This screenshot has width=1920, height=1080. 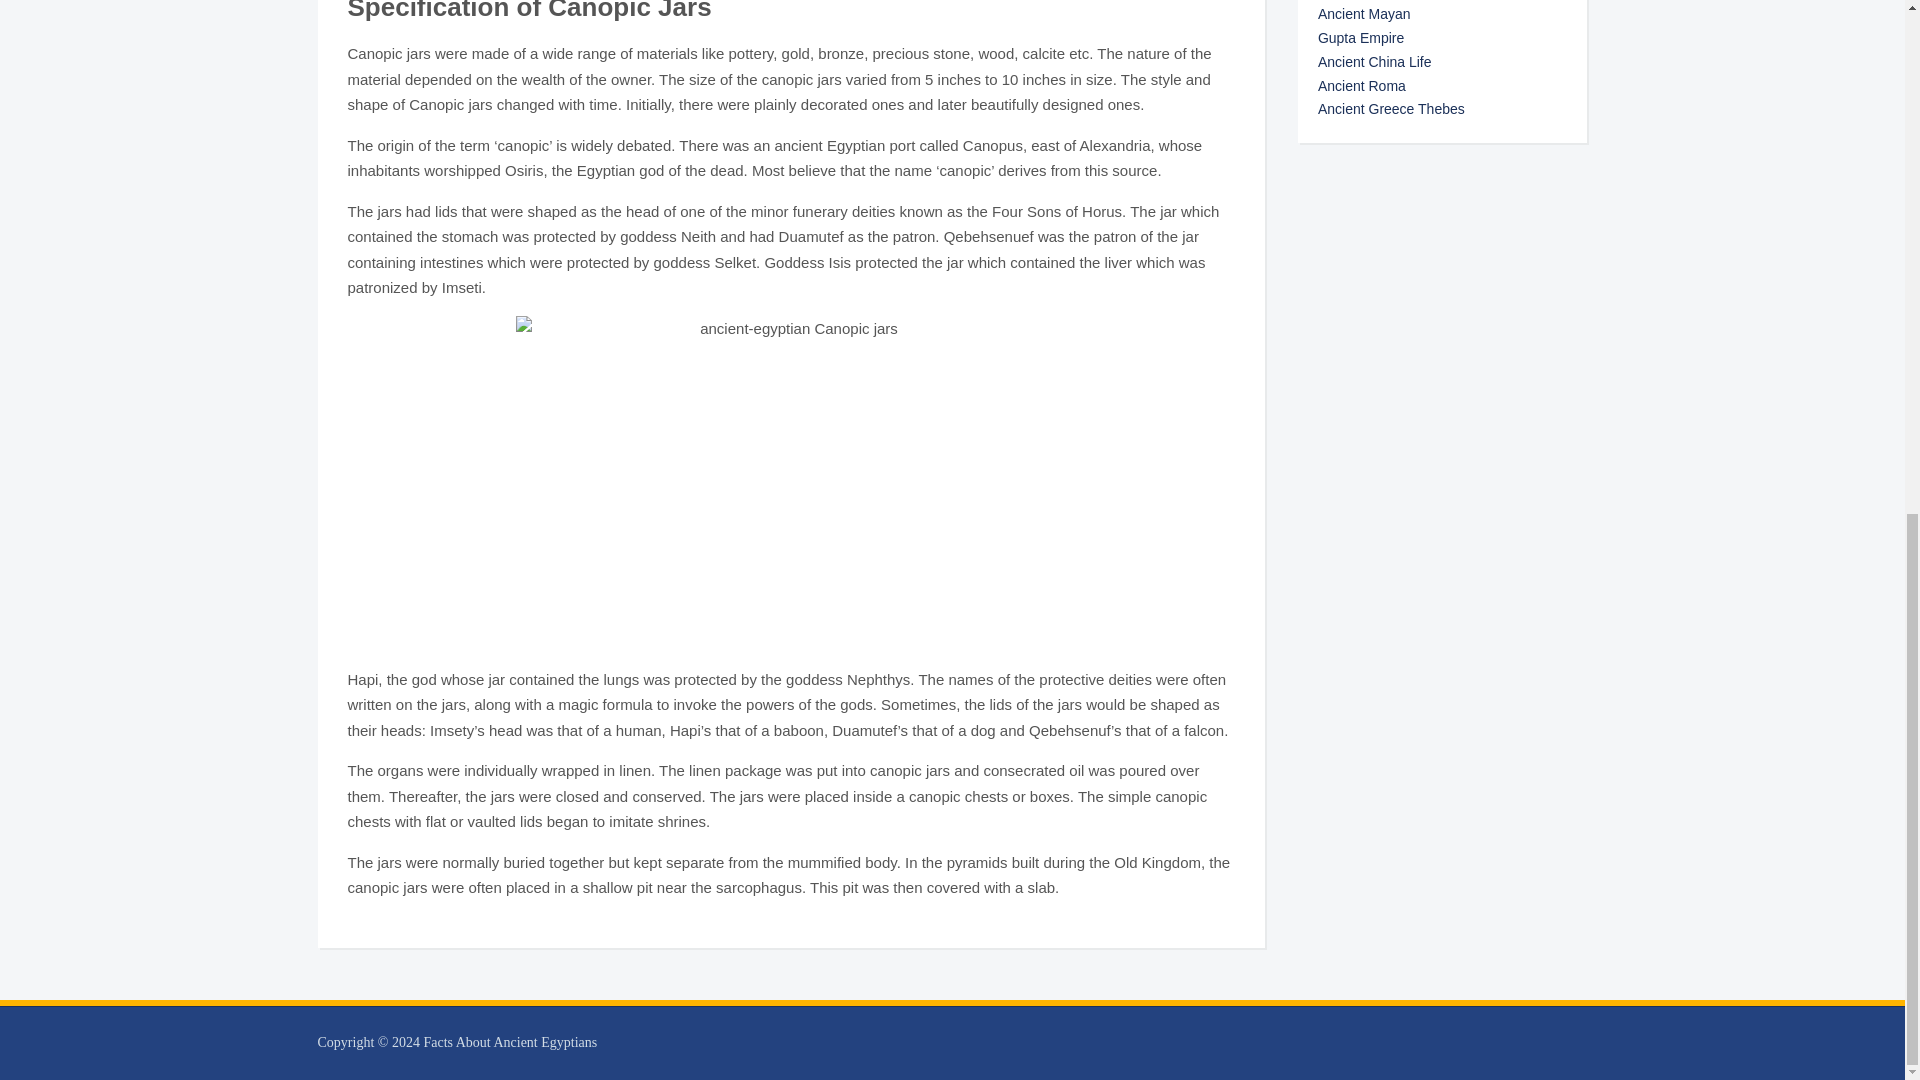 What do you see at coordinates (1361, 85) in the screenshot?
I see `Ancient Roma` at bounding box center [1361, 85].